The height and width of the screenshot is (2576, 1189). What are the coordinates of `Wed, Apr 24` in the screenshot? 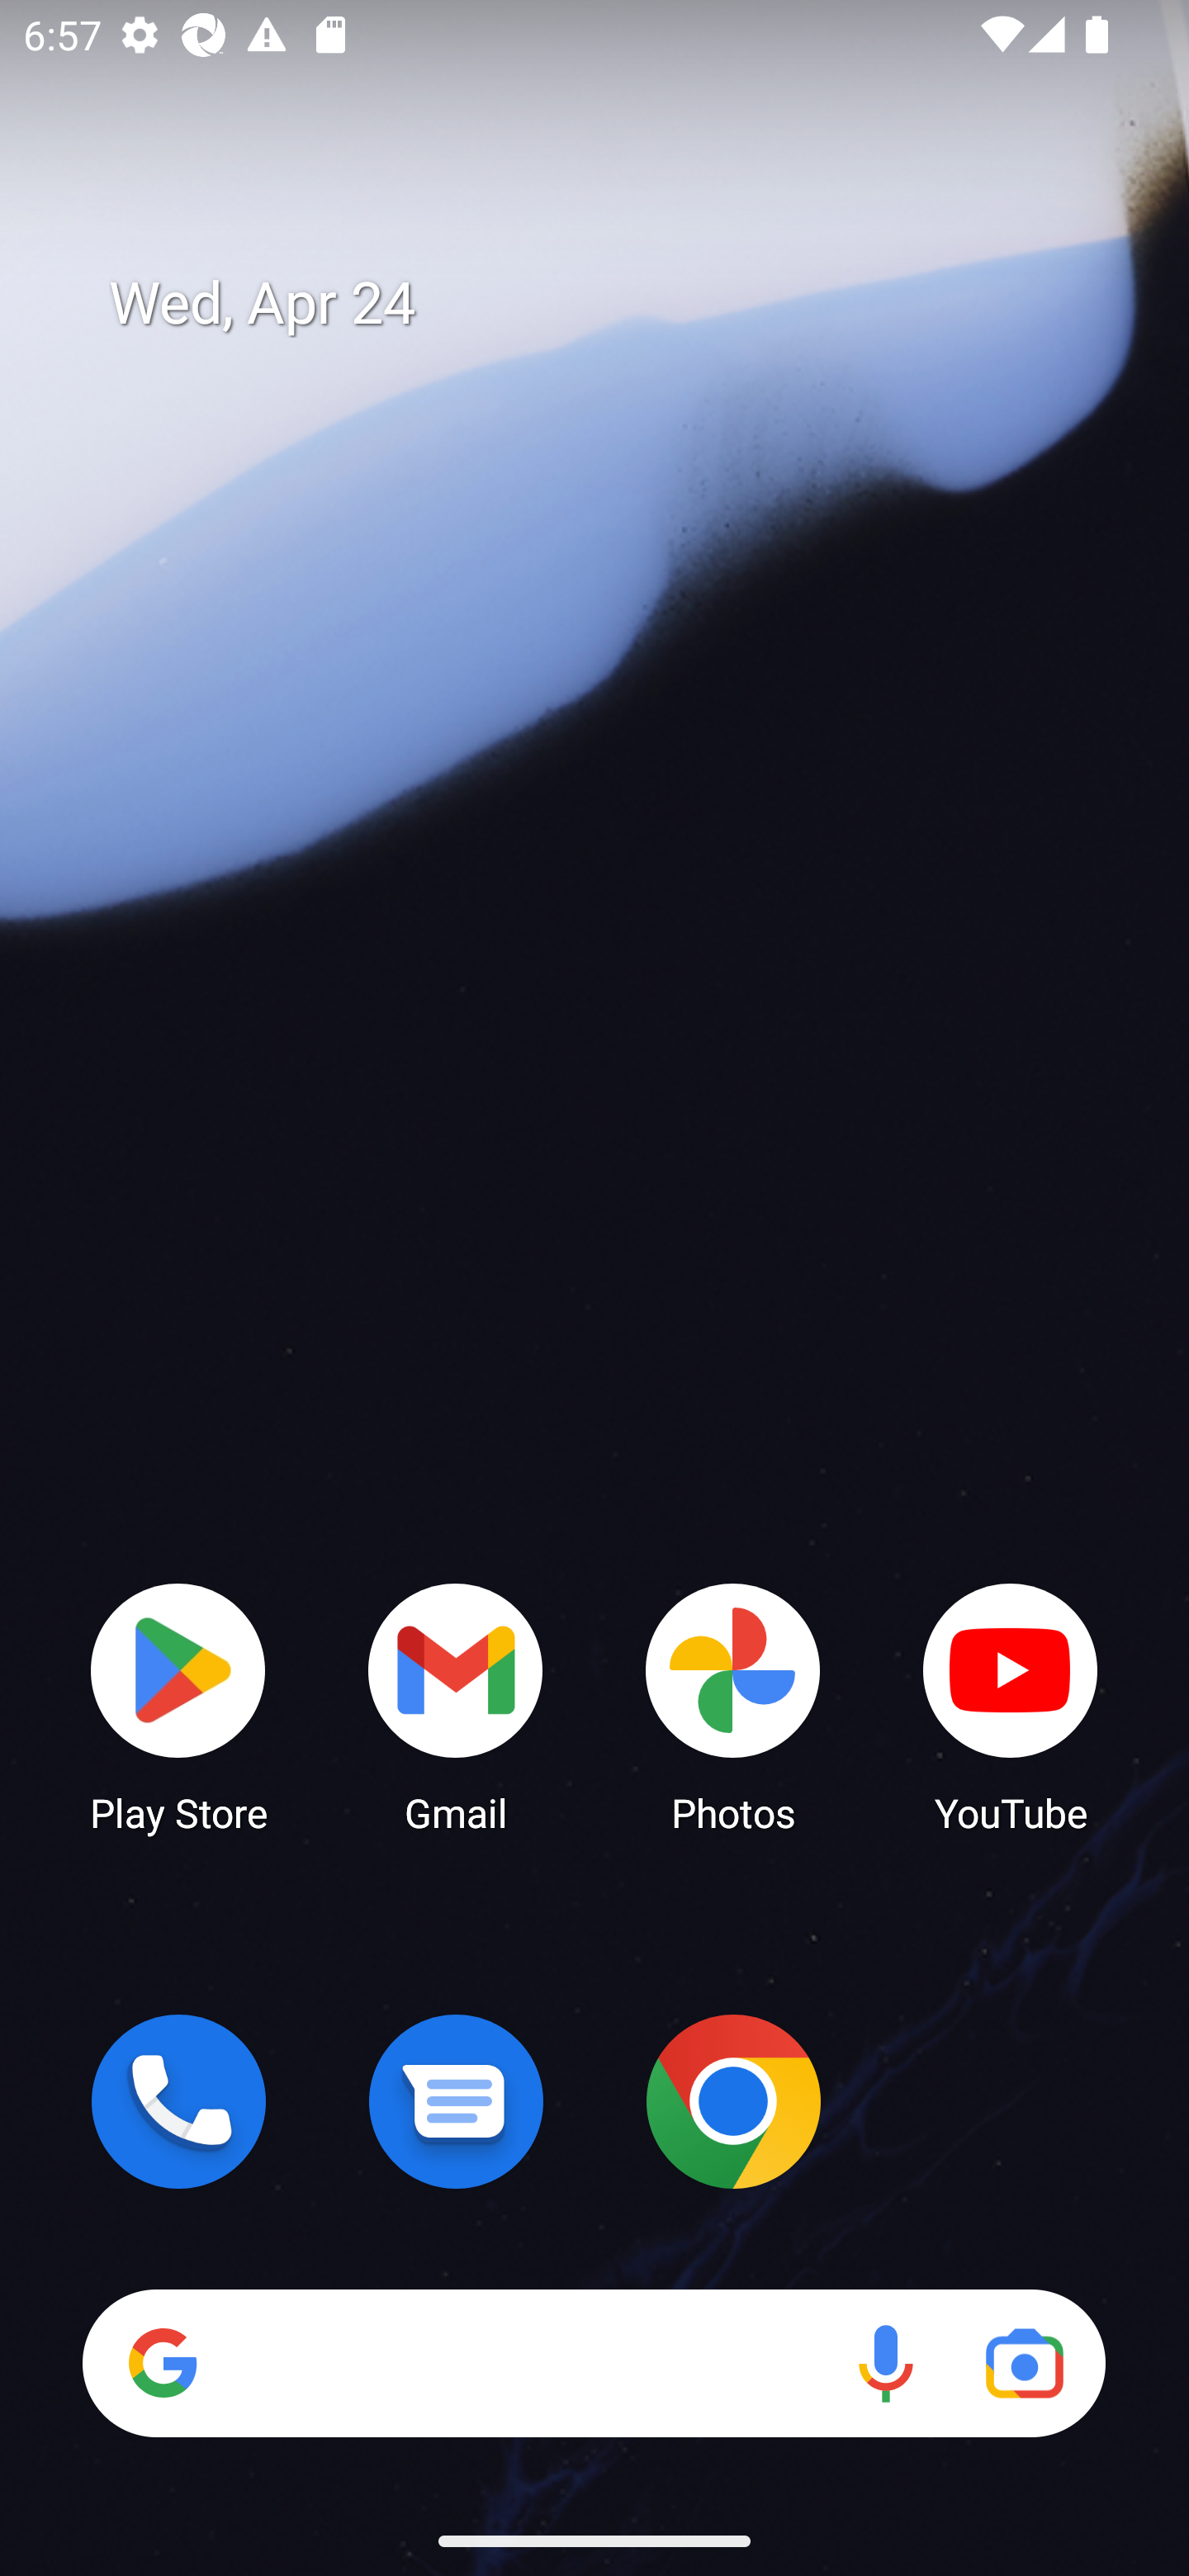 It's located at (618, 304).